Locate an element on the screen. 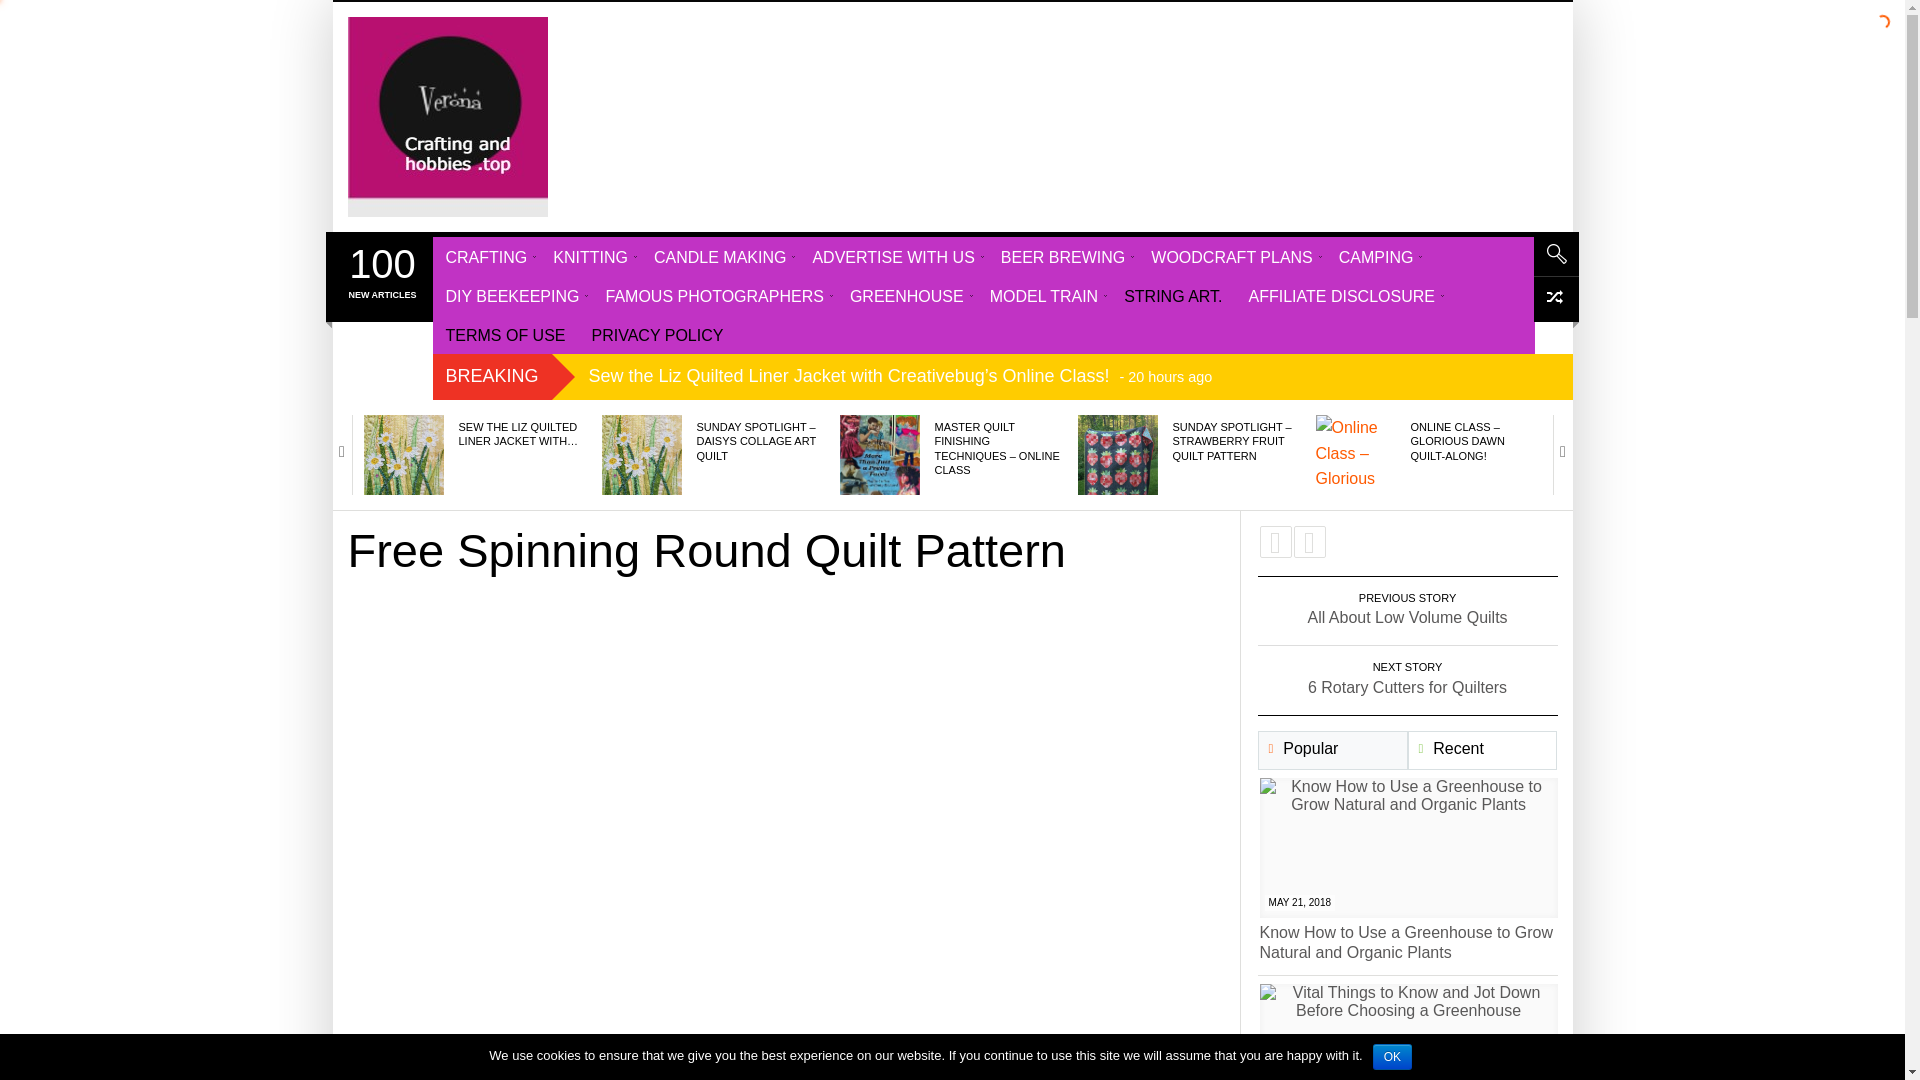 This screenshot has width=1920, height=1080. CRAFTING is located at coordinates (486, 256).